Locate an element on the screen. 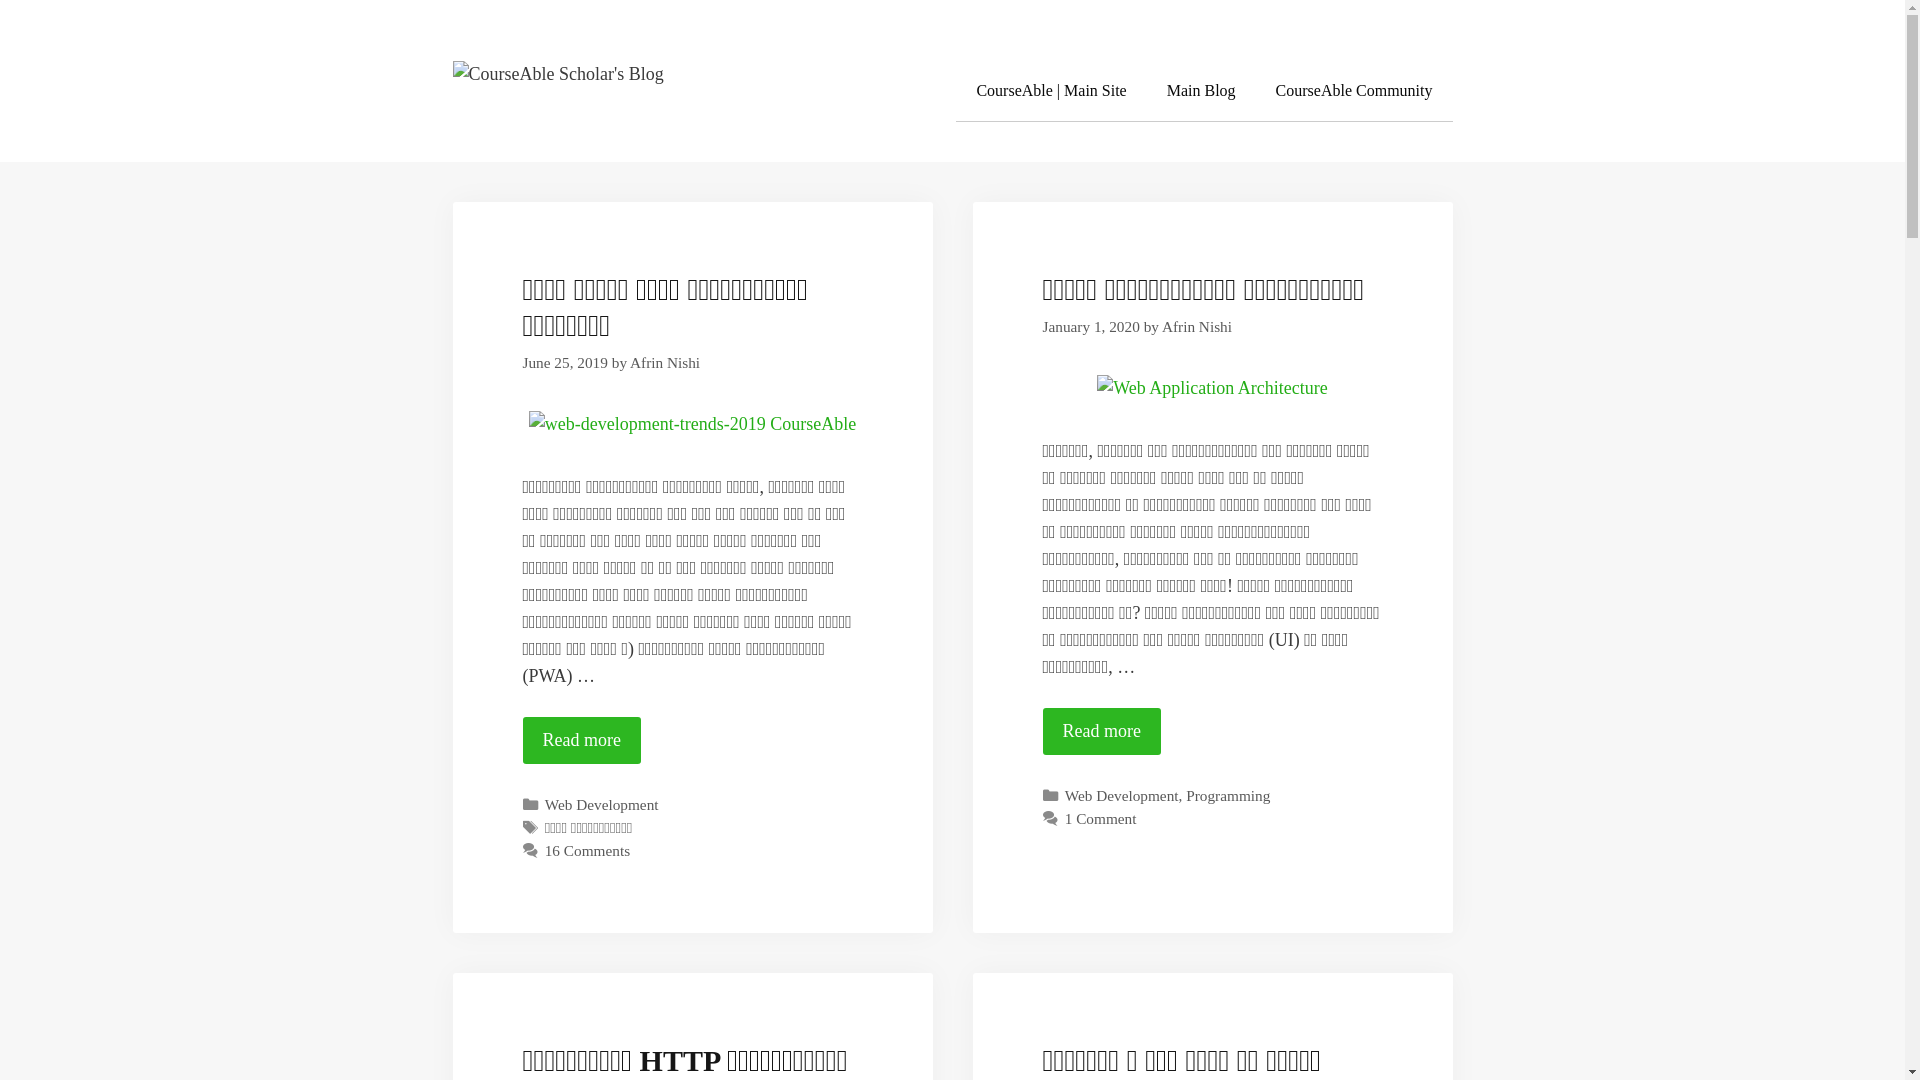  Afrin Nishi is located at coordinates (665, 362).